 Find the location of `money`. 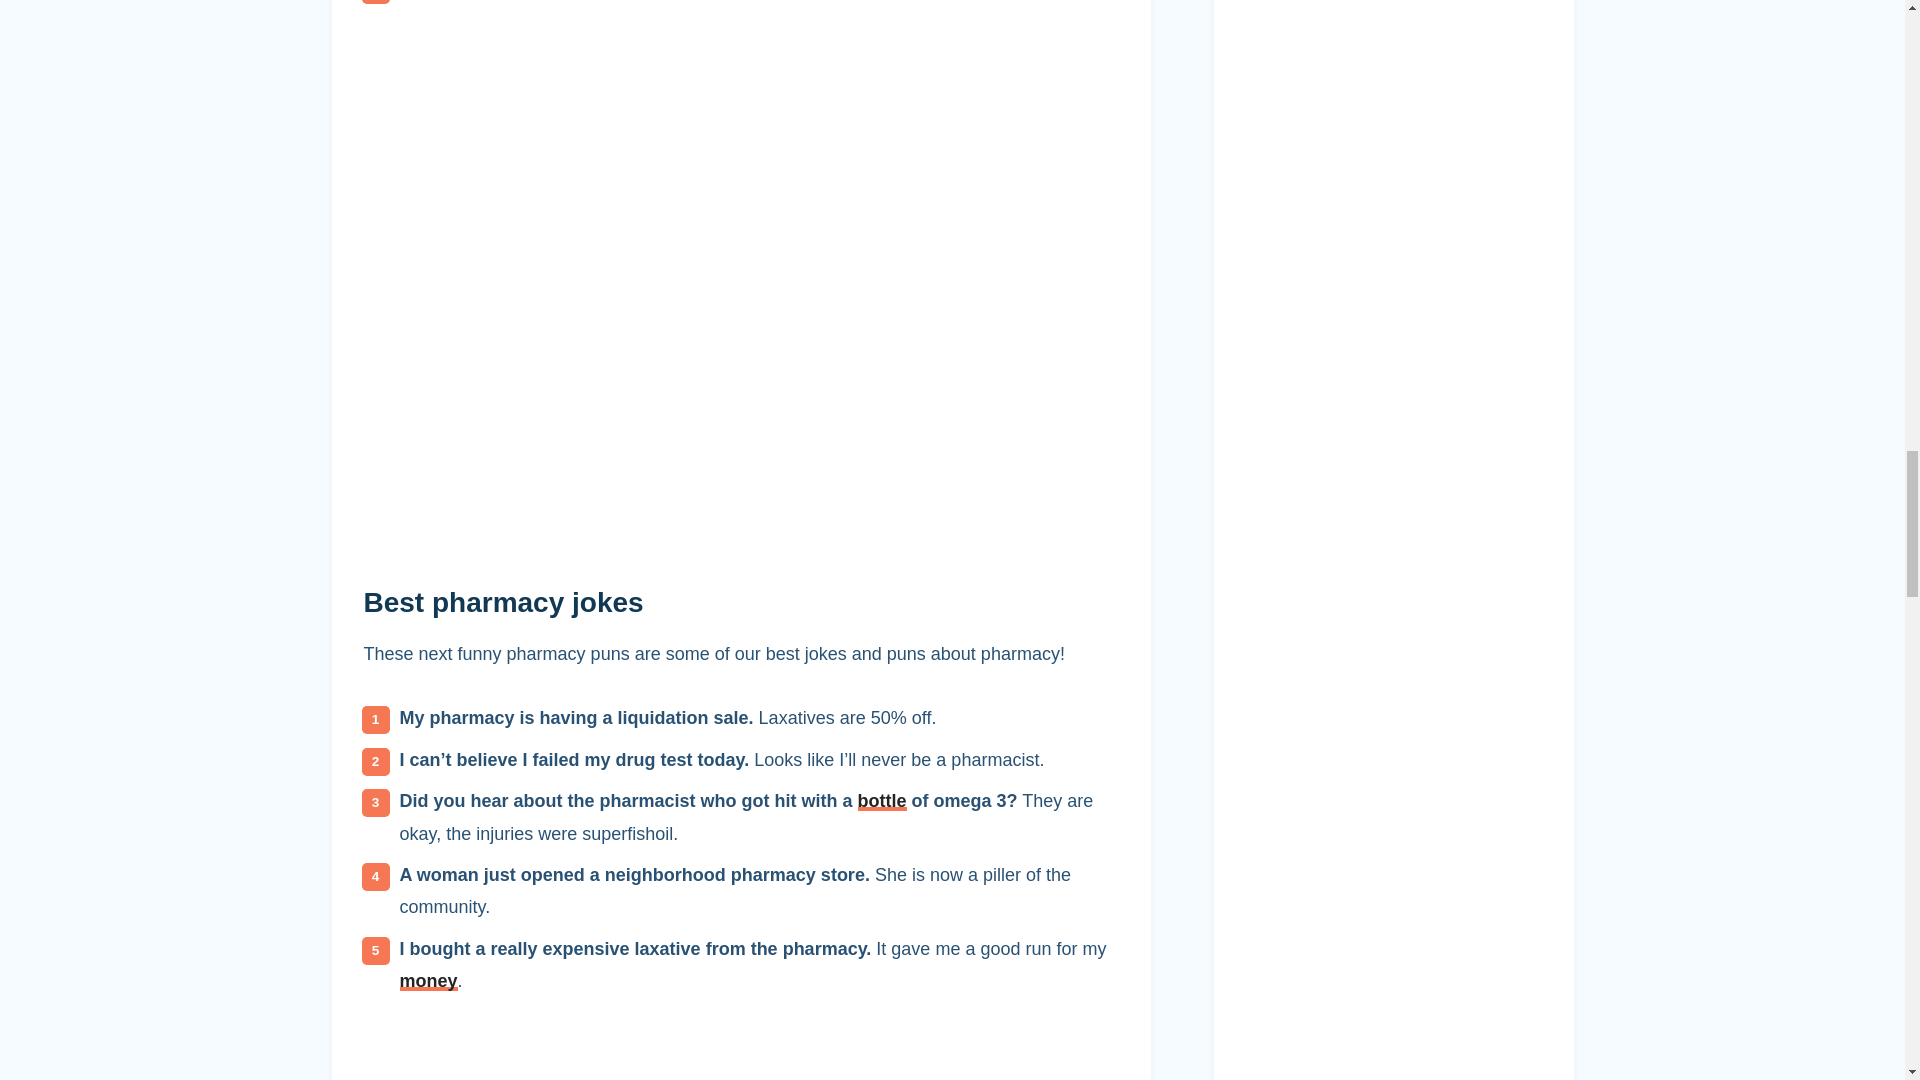

money is located at coordinates (428, 980).